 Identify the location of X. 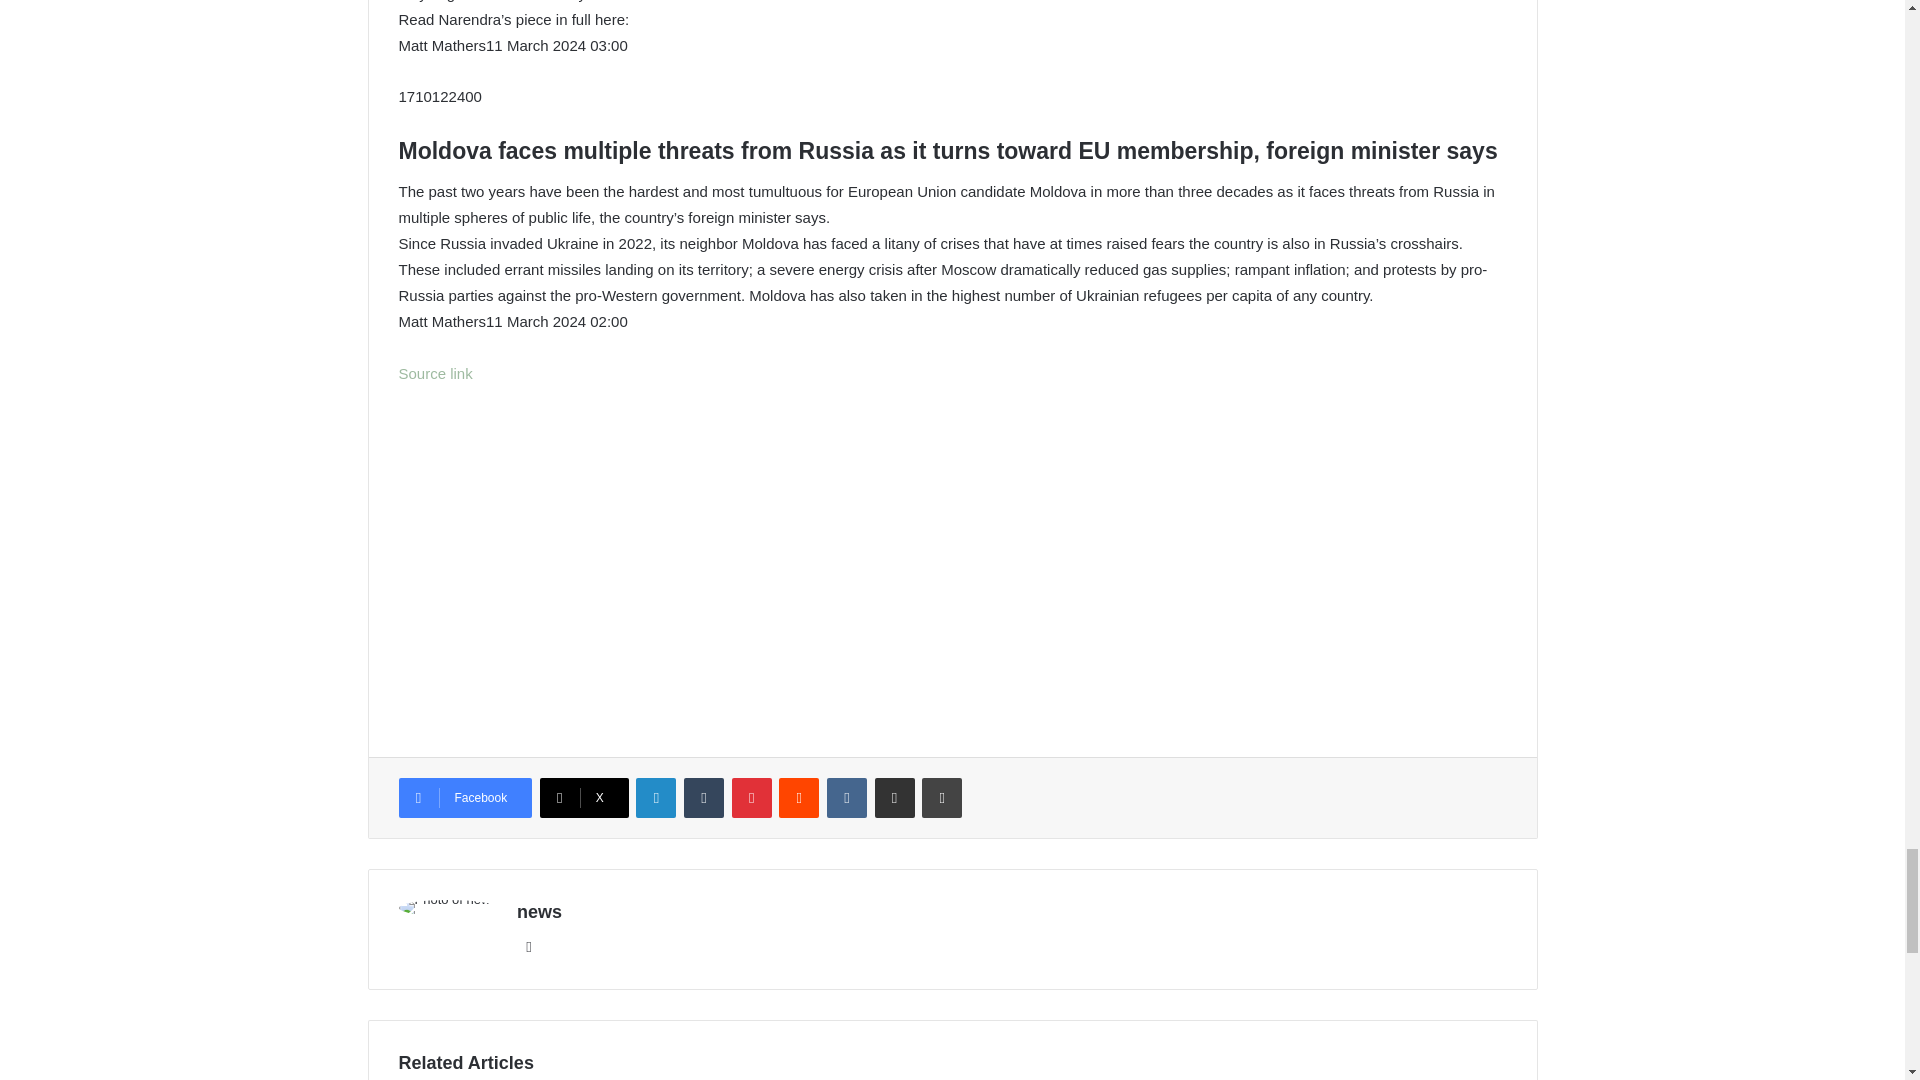
(584, 797).